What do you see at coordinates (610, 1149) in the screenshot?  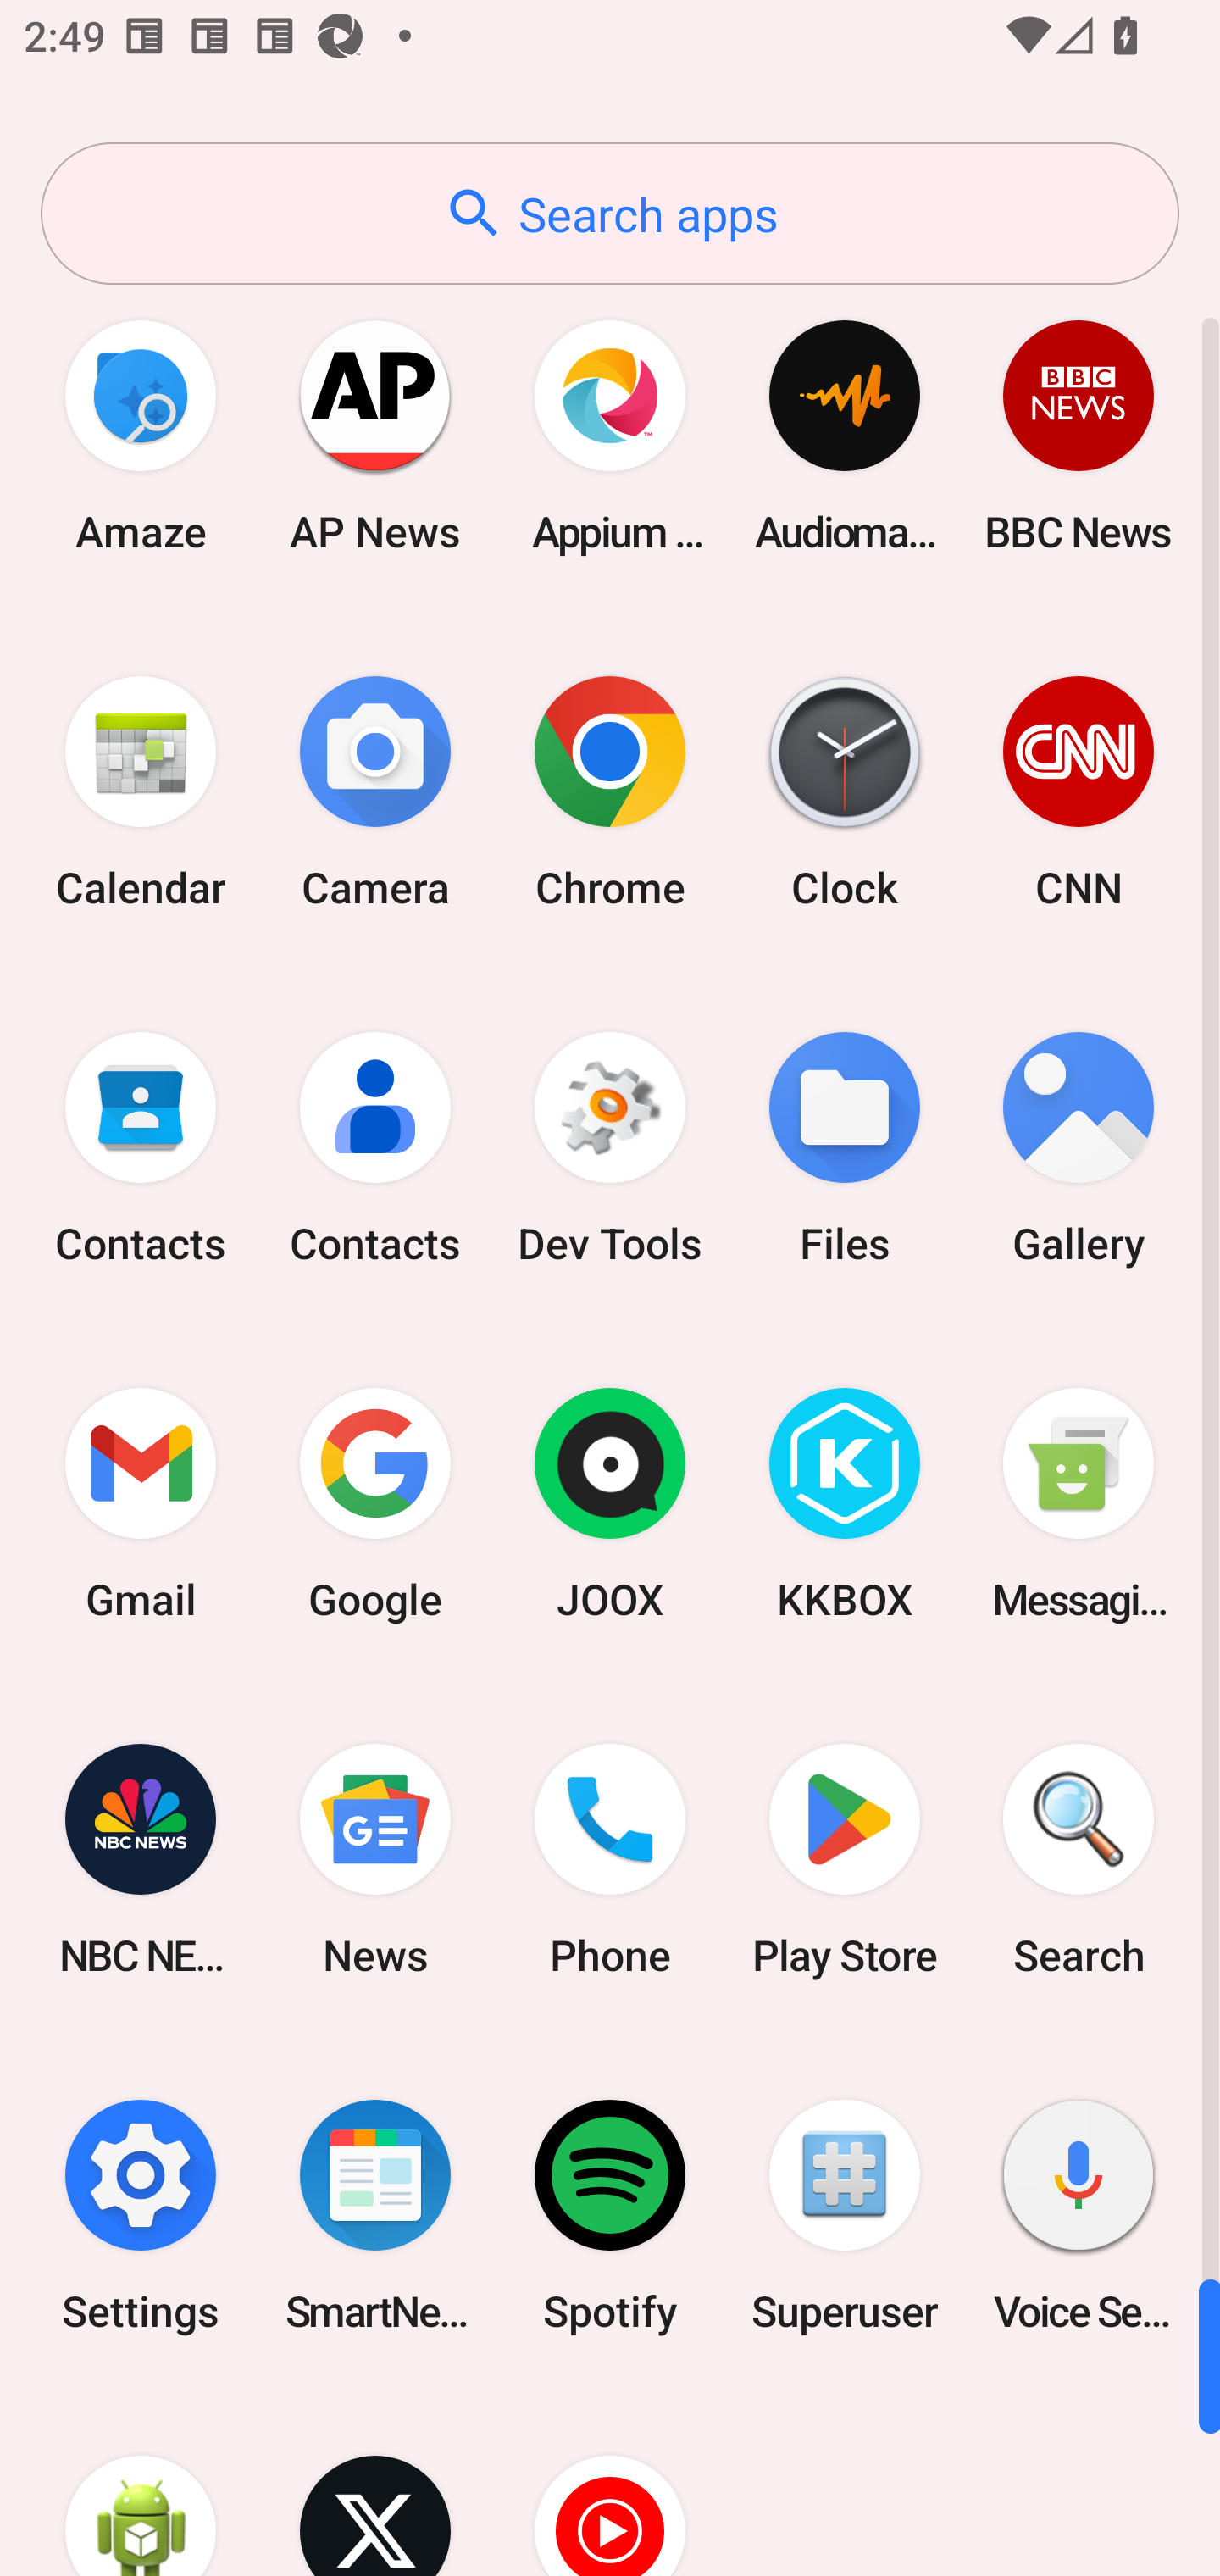 I see `Dev Tools` at bounding box center [610, 1149].